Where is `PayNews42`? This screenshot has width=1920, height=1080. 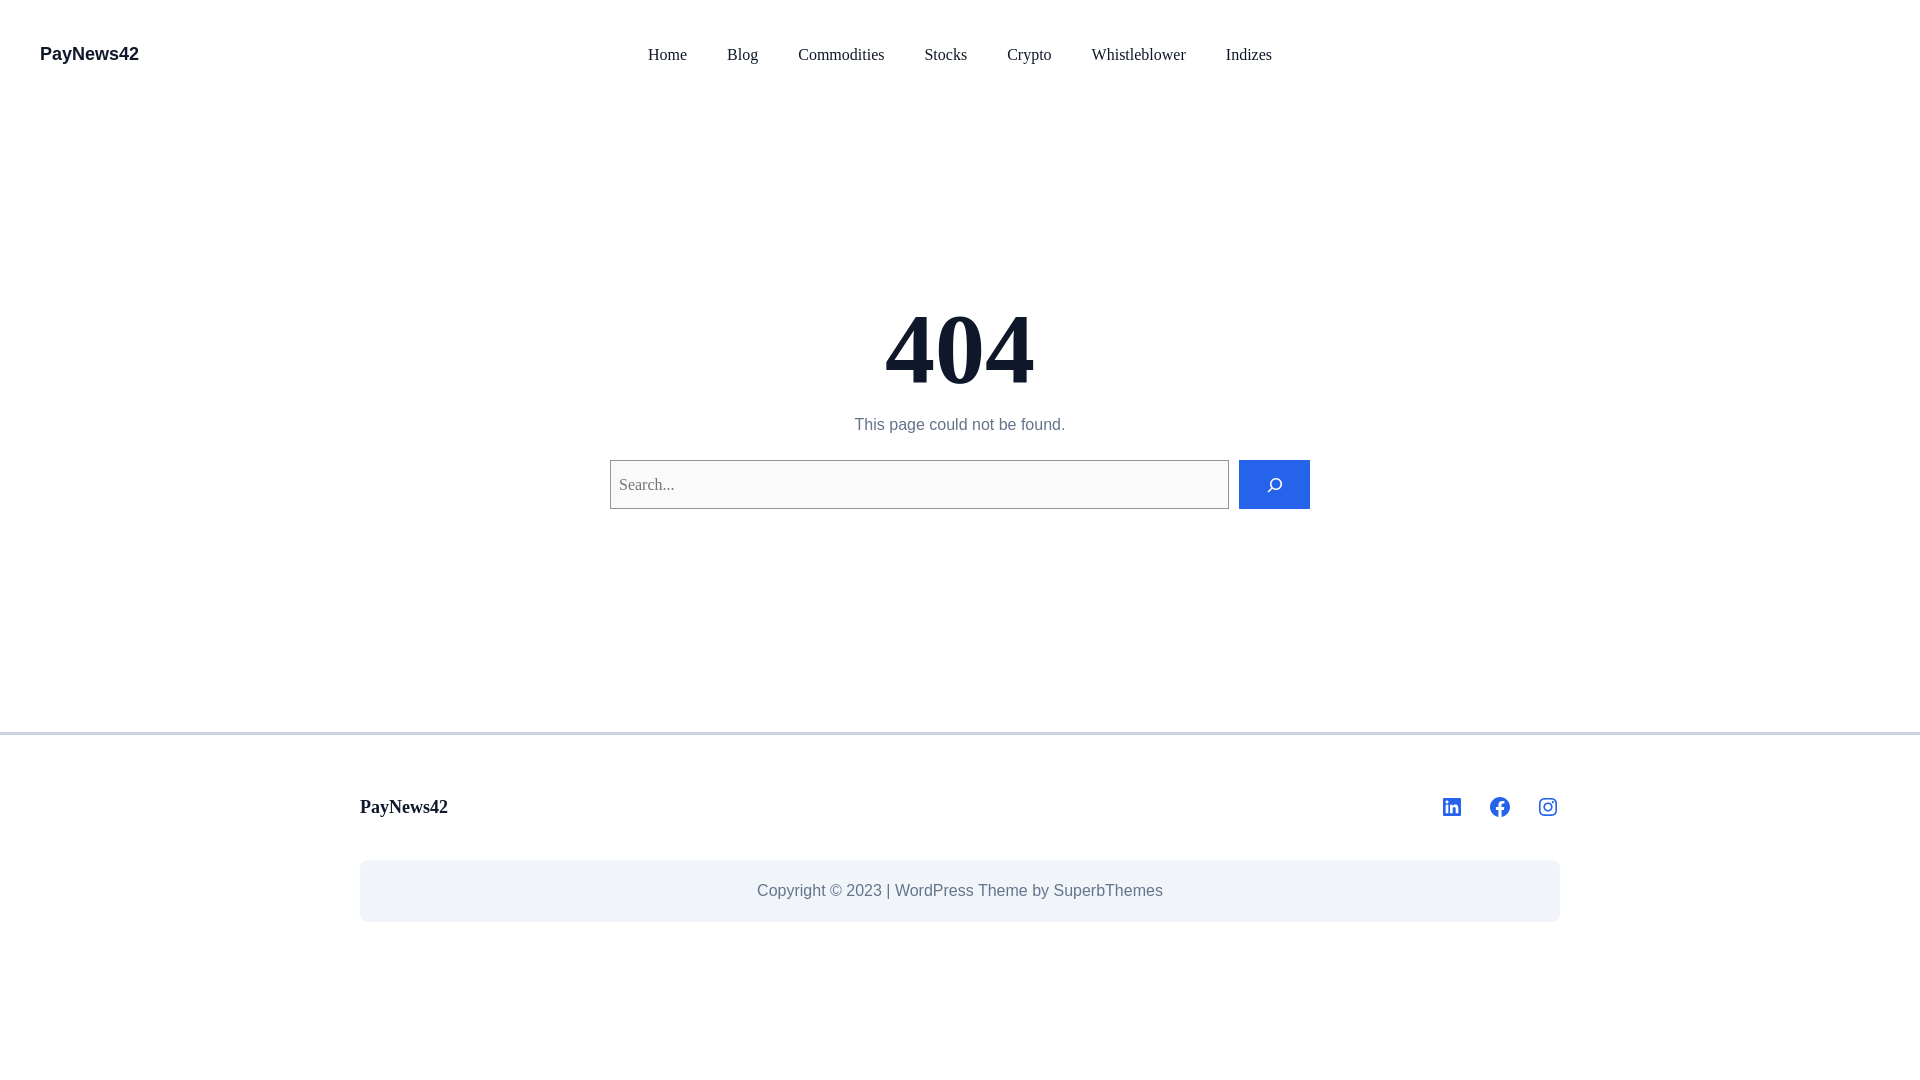 PayNews42 is located at coordinates (89, 54).